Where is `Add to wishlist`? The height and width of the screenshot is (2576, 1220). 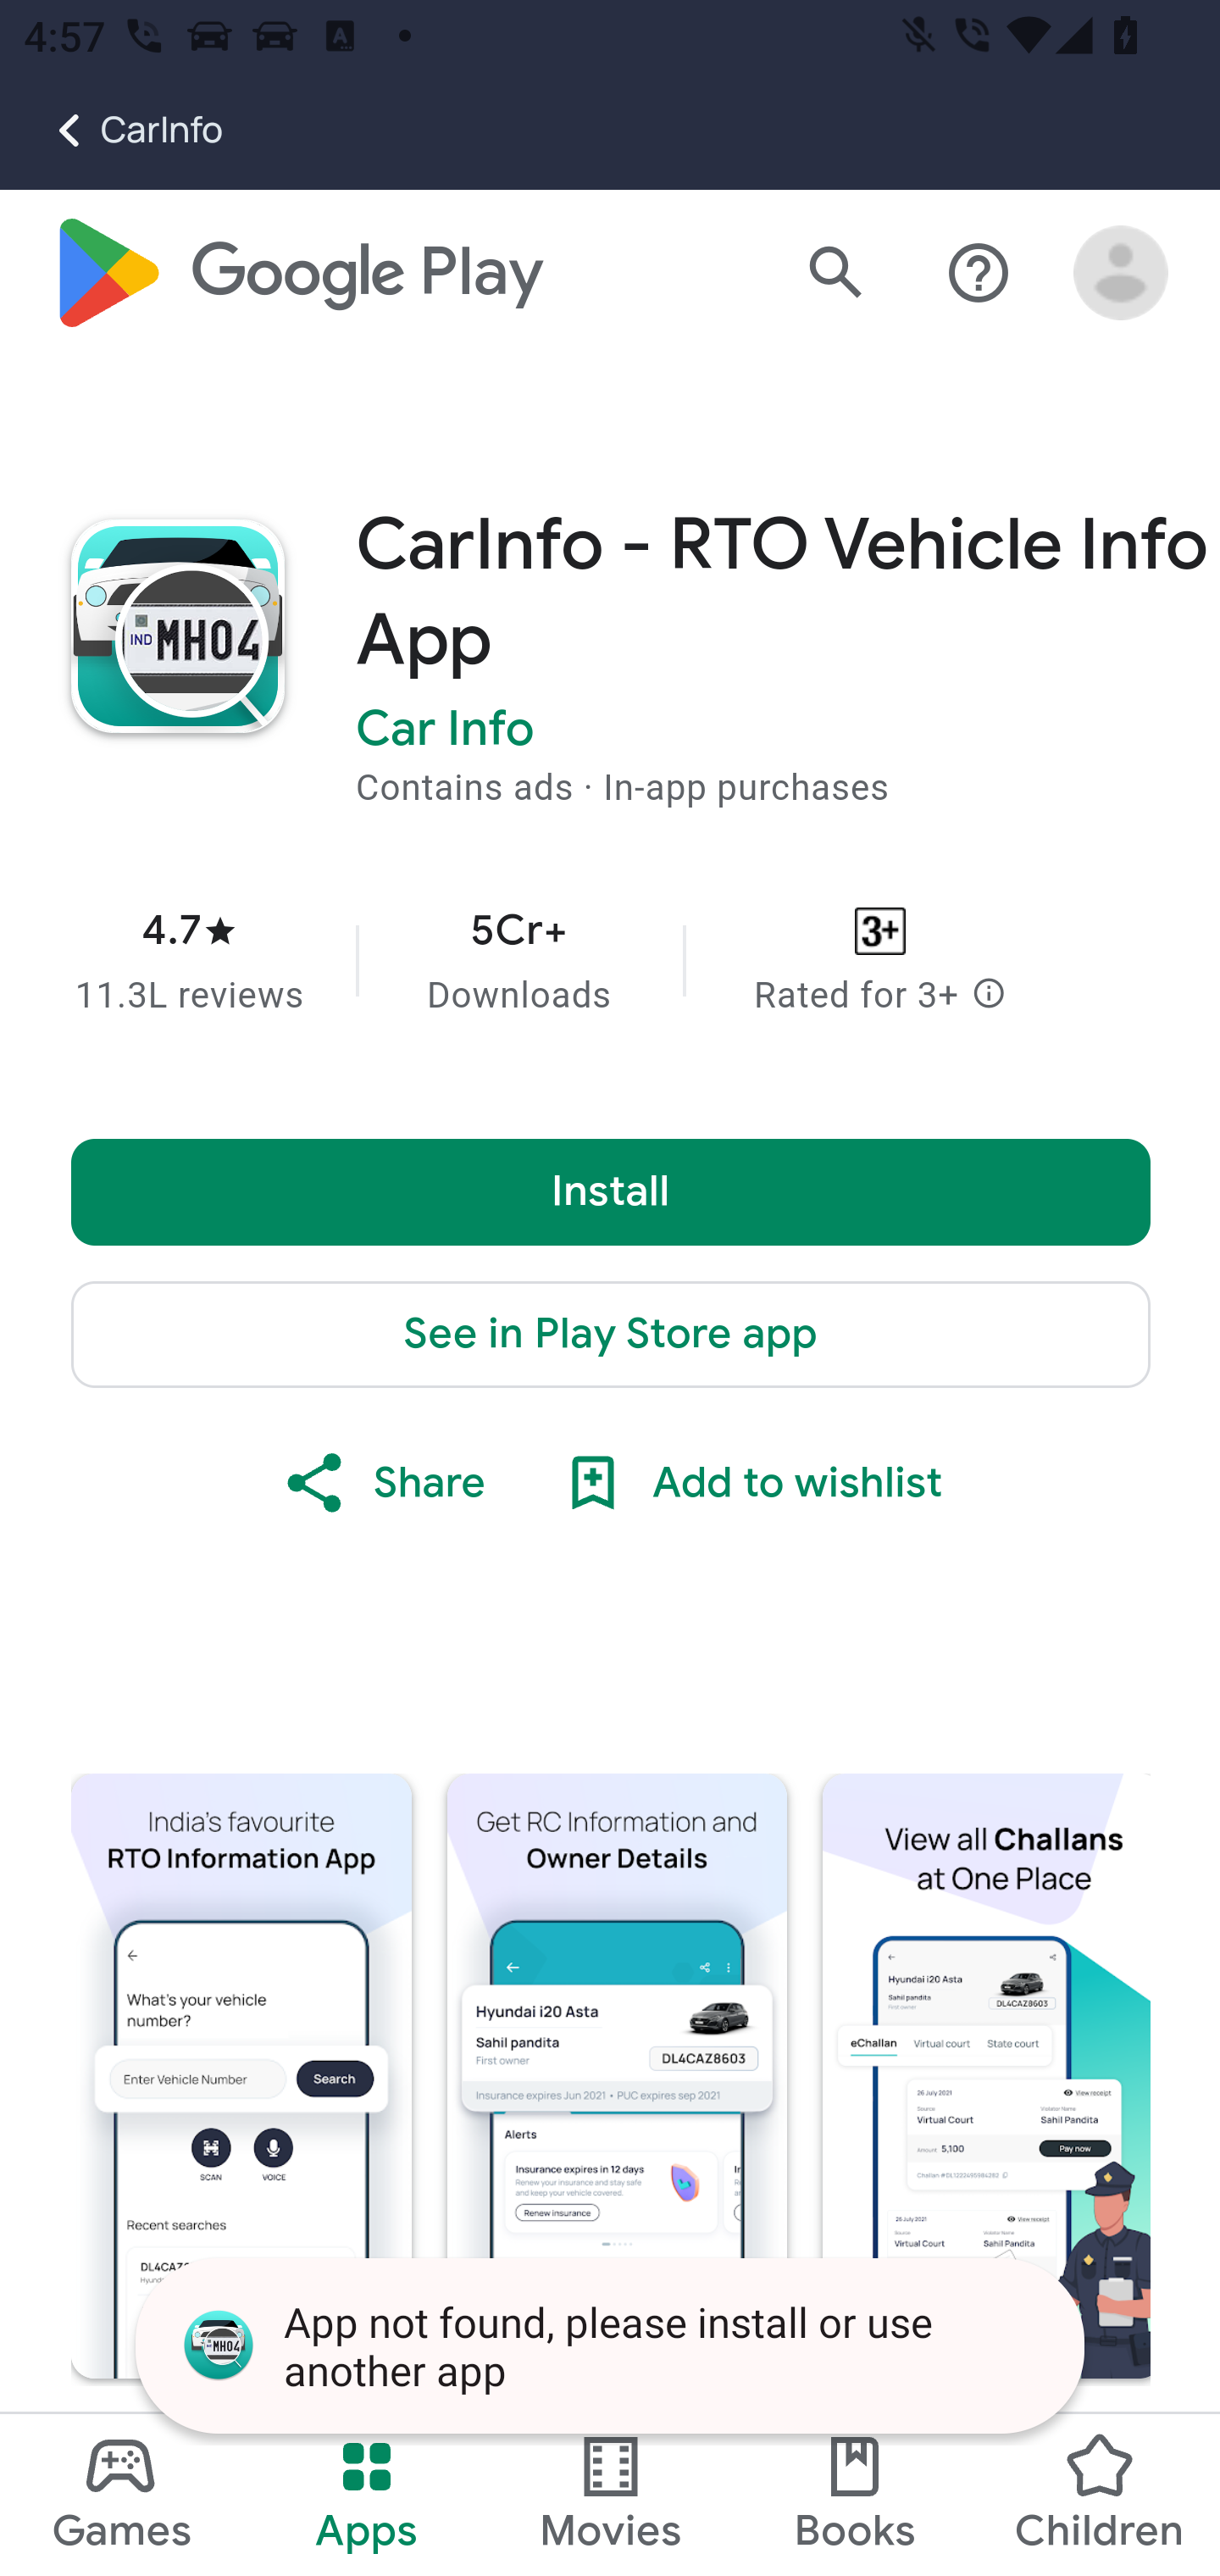
Add to wishlist is located at coordinates (748, 1485).